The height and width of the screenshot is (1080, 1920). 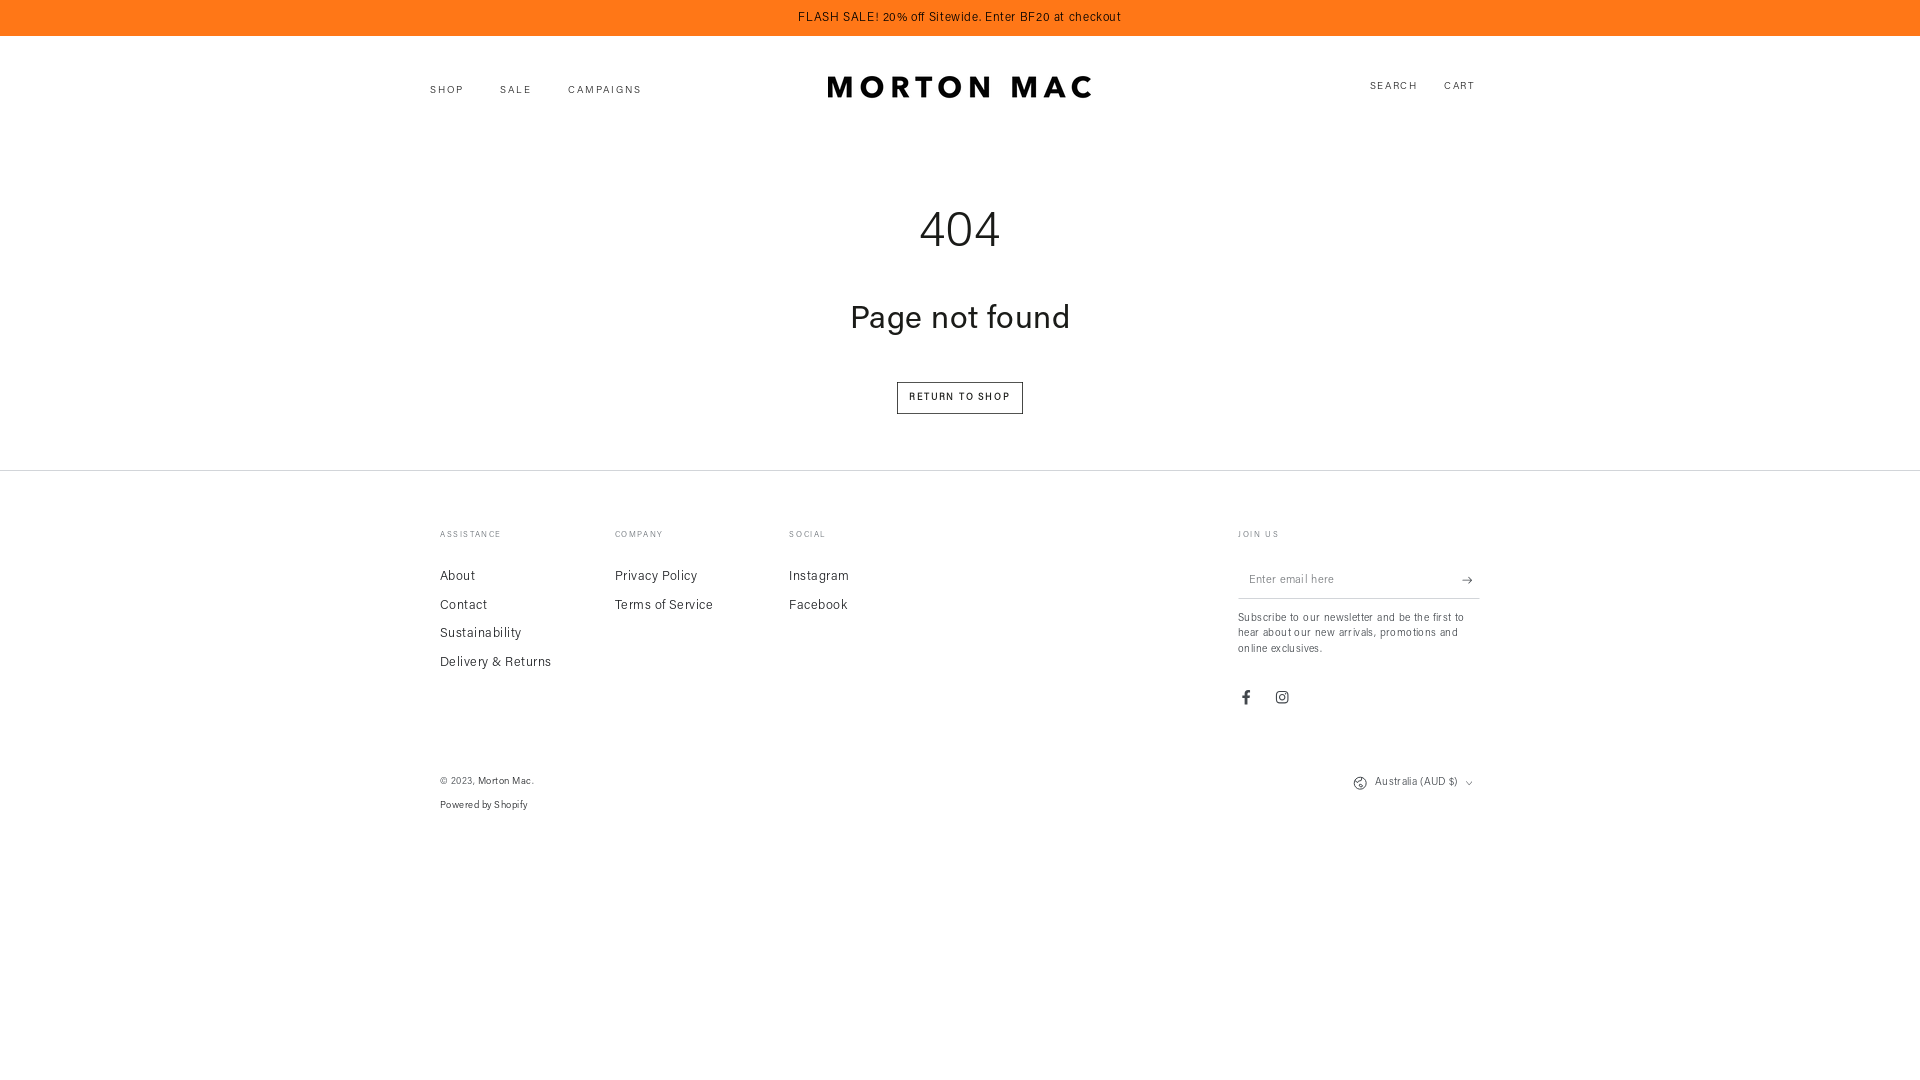 I want to click on Delivery & Returns, so click(x=496, y=663).